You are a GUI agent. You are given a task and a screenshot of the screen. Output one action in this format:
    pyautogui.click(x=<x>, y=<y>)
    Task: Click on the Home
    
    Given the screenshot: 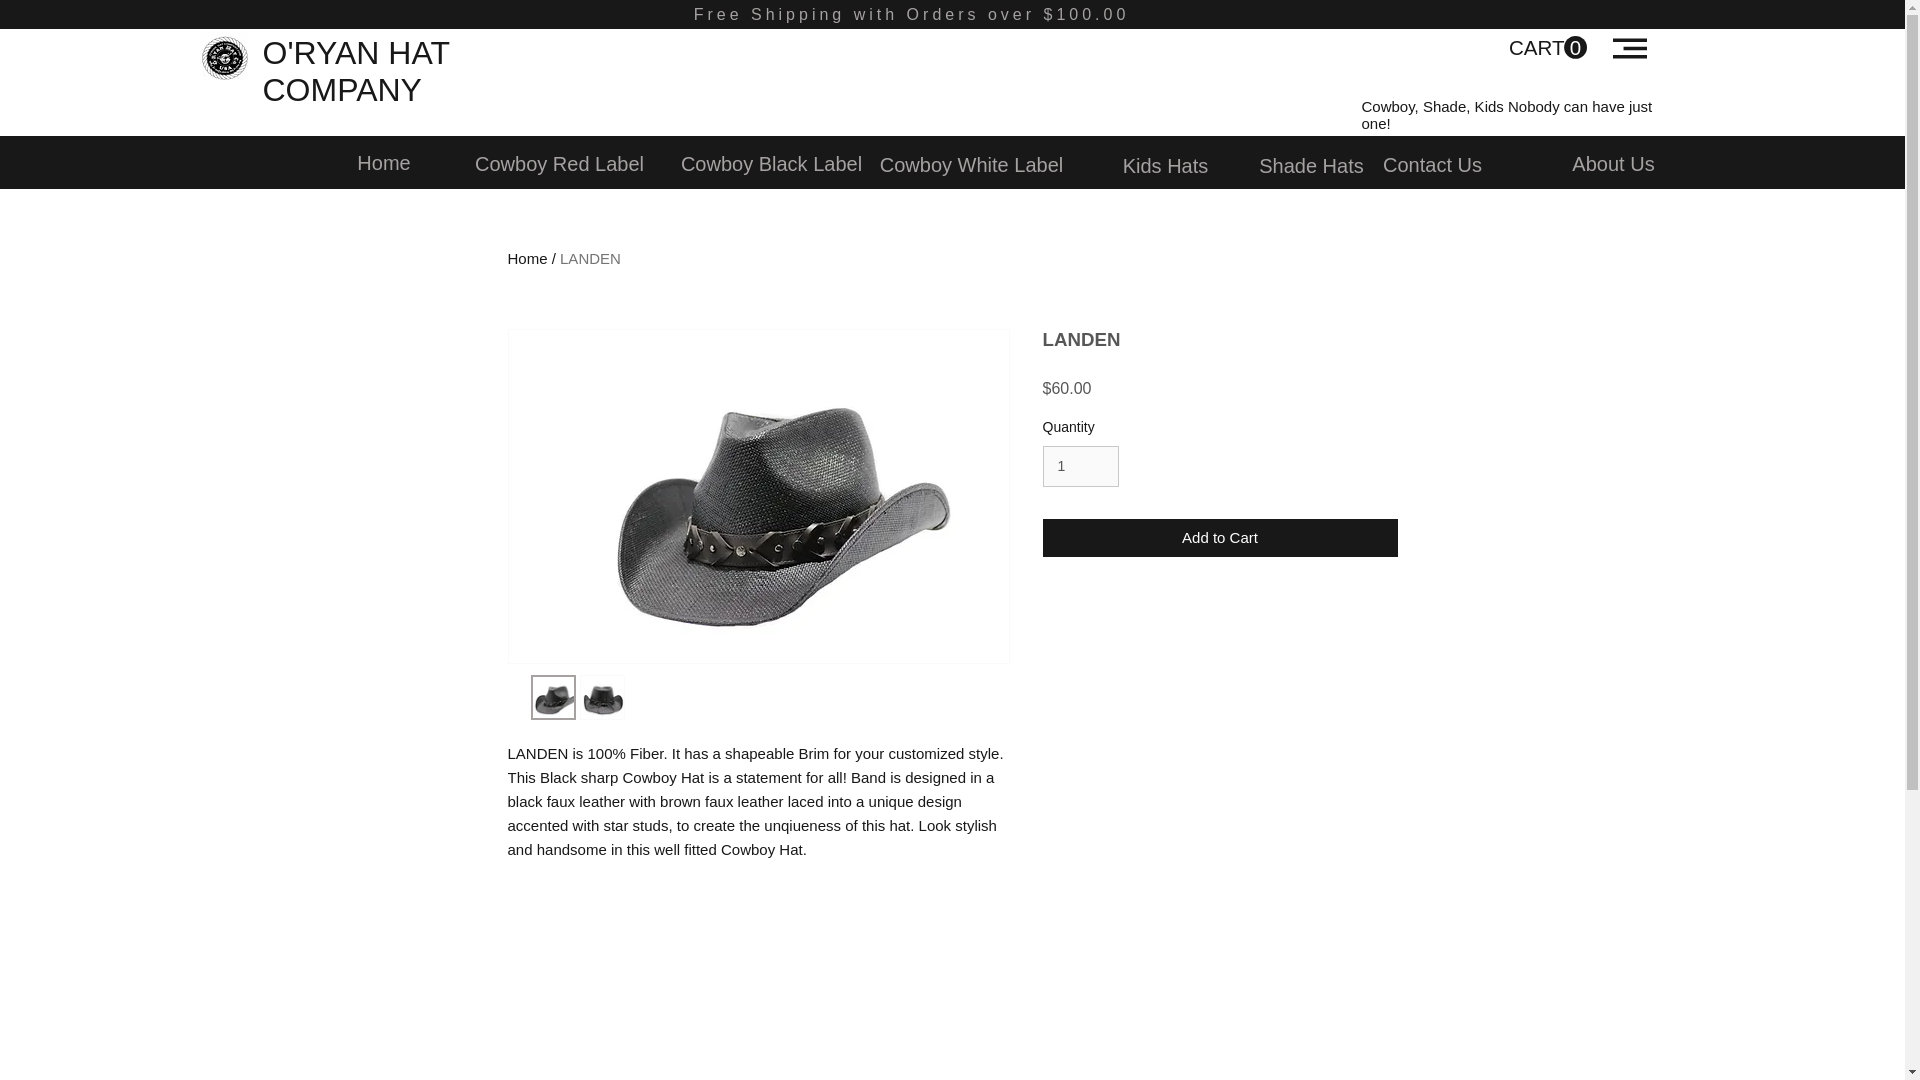 What is the action you would take?
    pyautogui.click(x=384, y=162)
    